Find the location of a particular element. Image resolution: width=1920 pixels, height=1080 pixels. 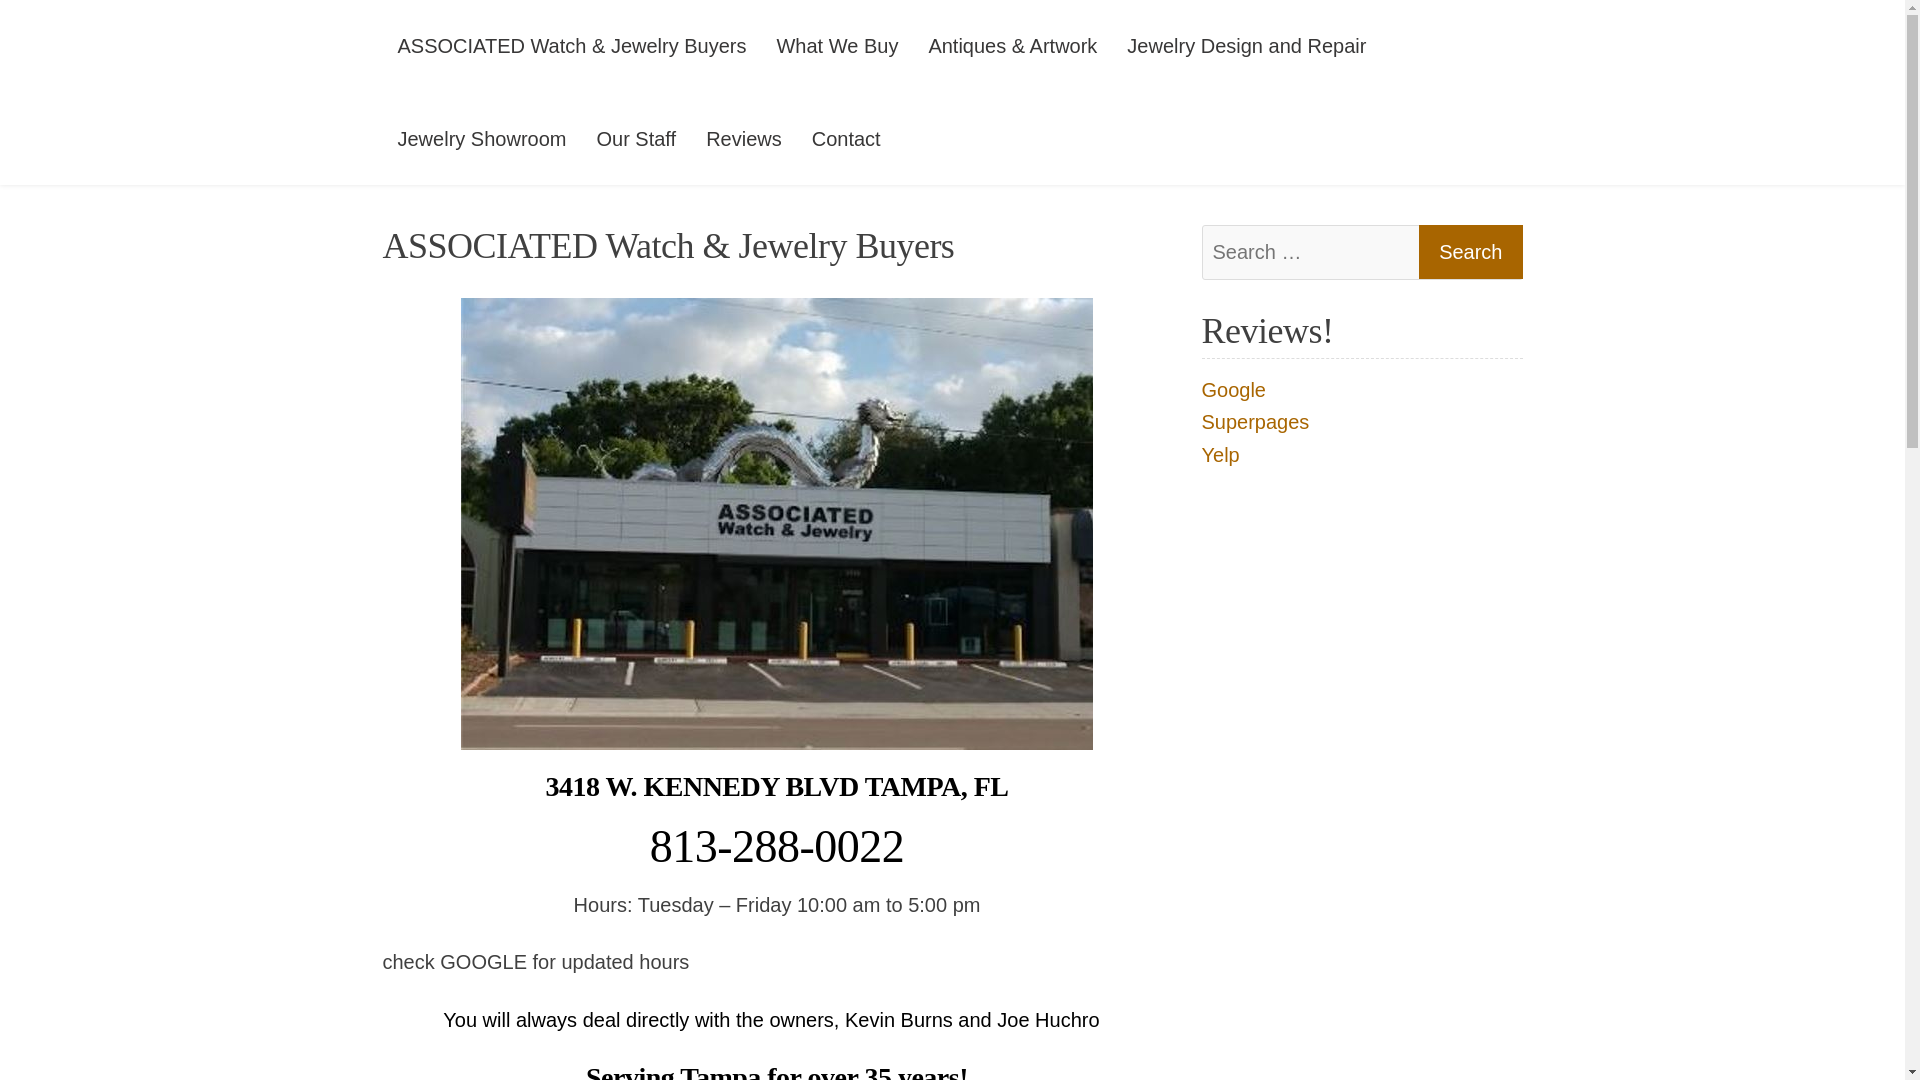

Jewelry Showroom is located at coordinates (482, 138).